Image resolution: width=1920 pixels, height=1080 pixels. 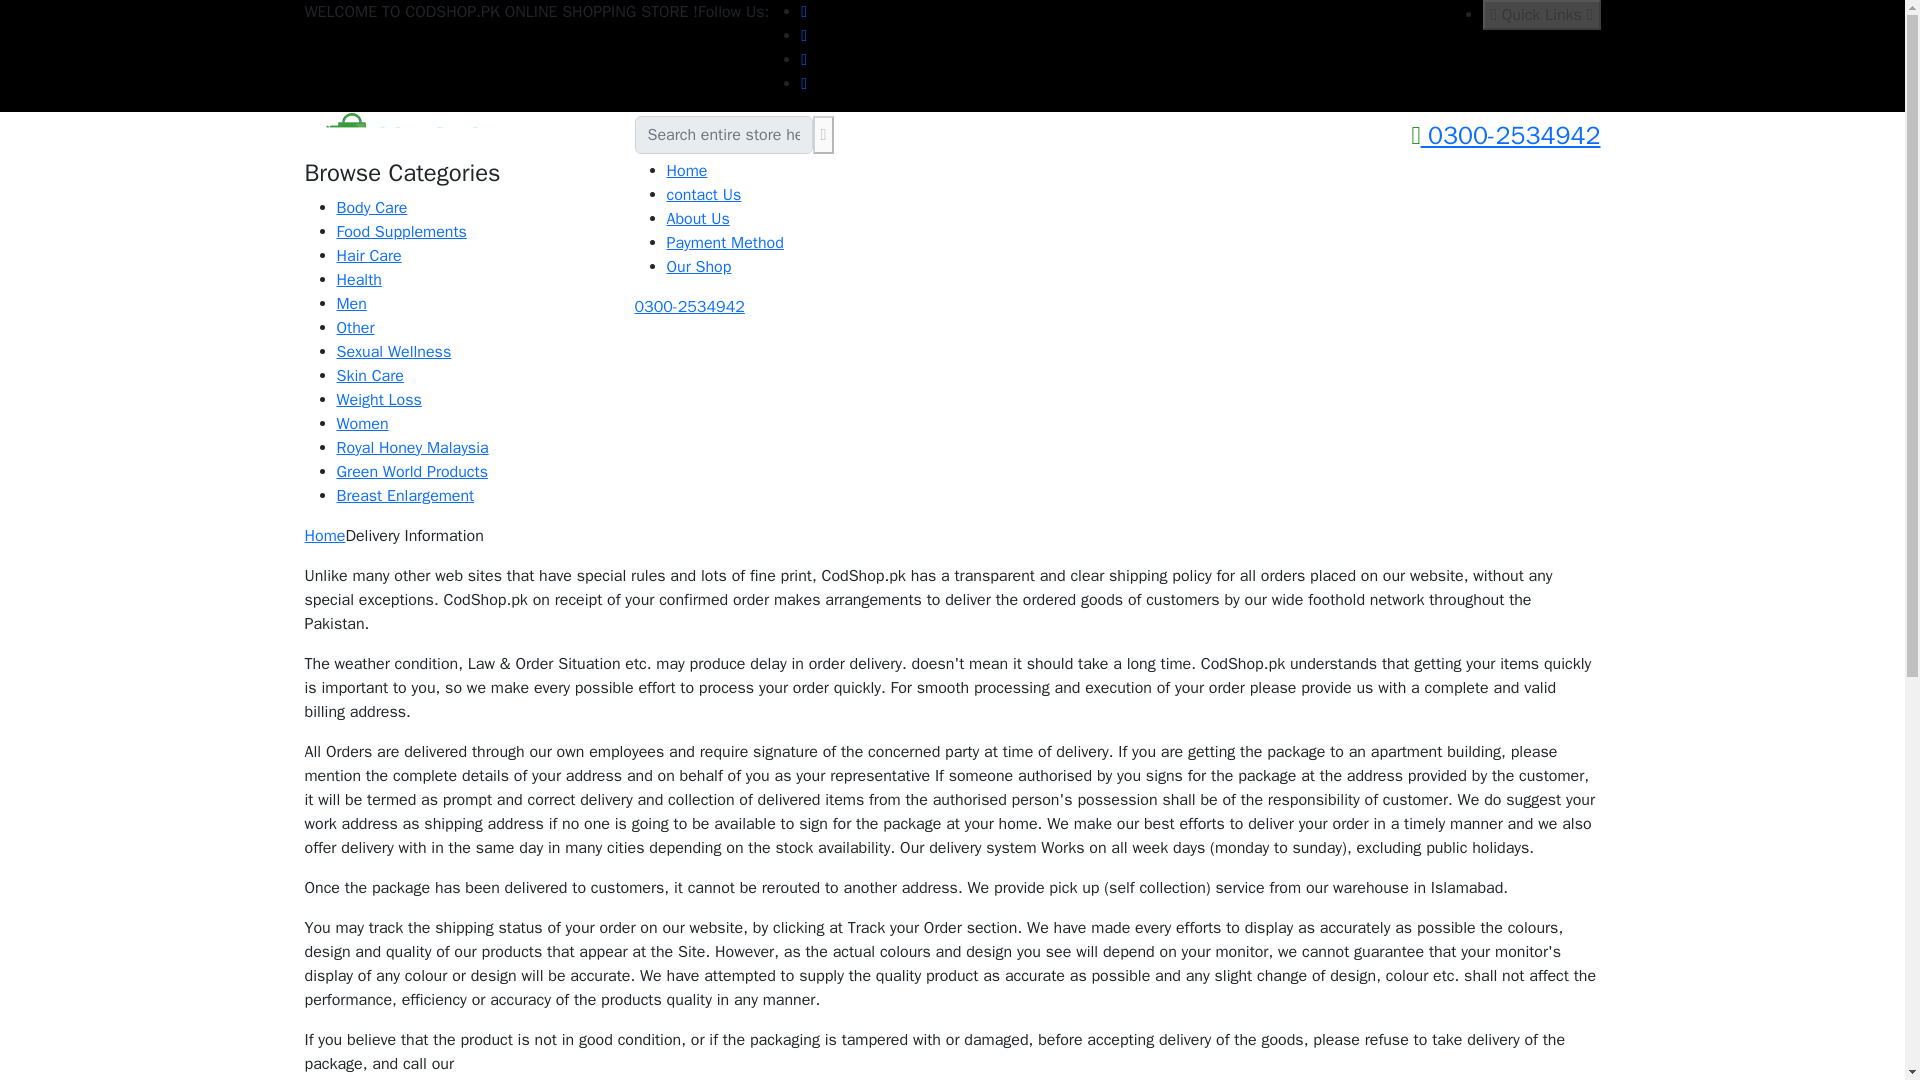 I want to click on contact Us, so click(x=704, y=194).